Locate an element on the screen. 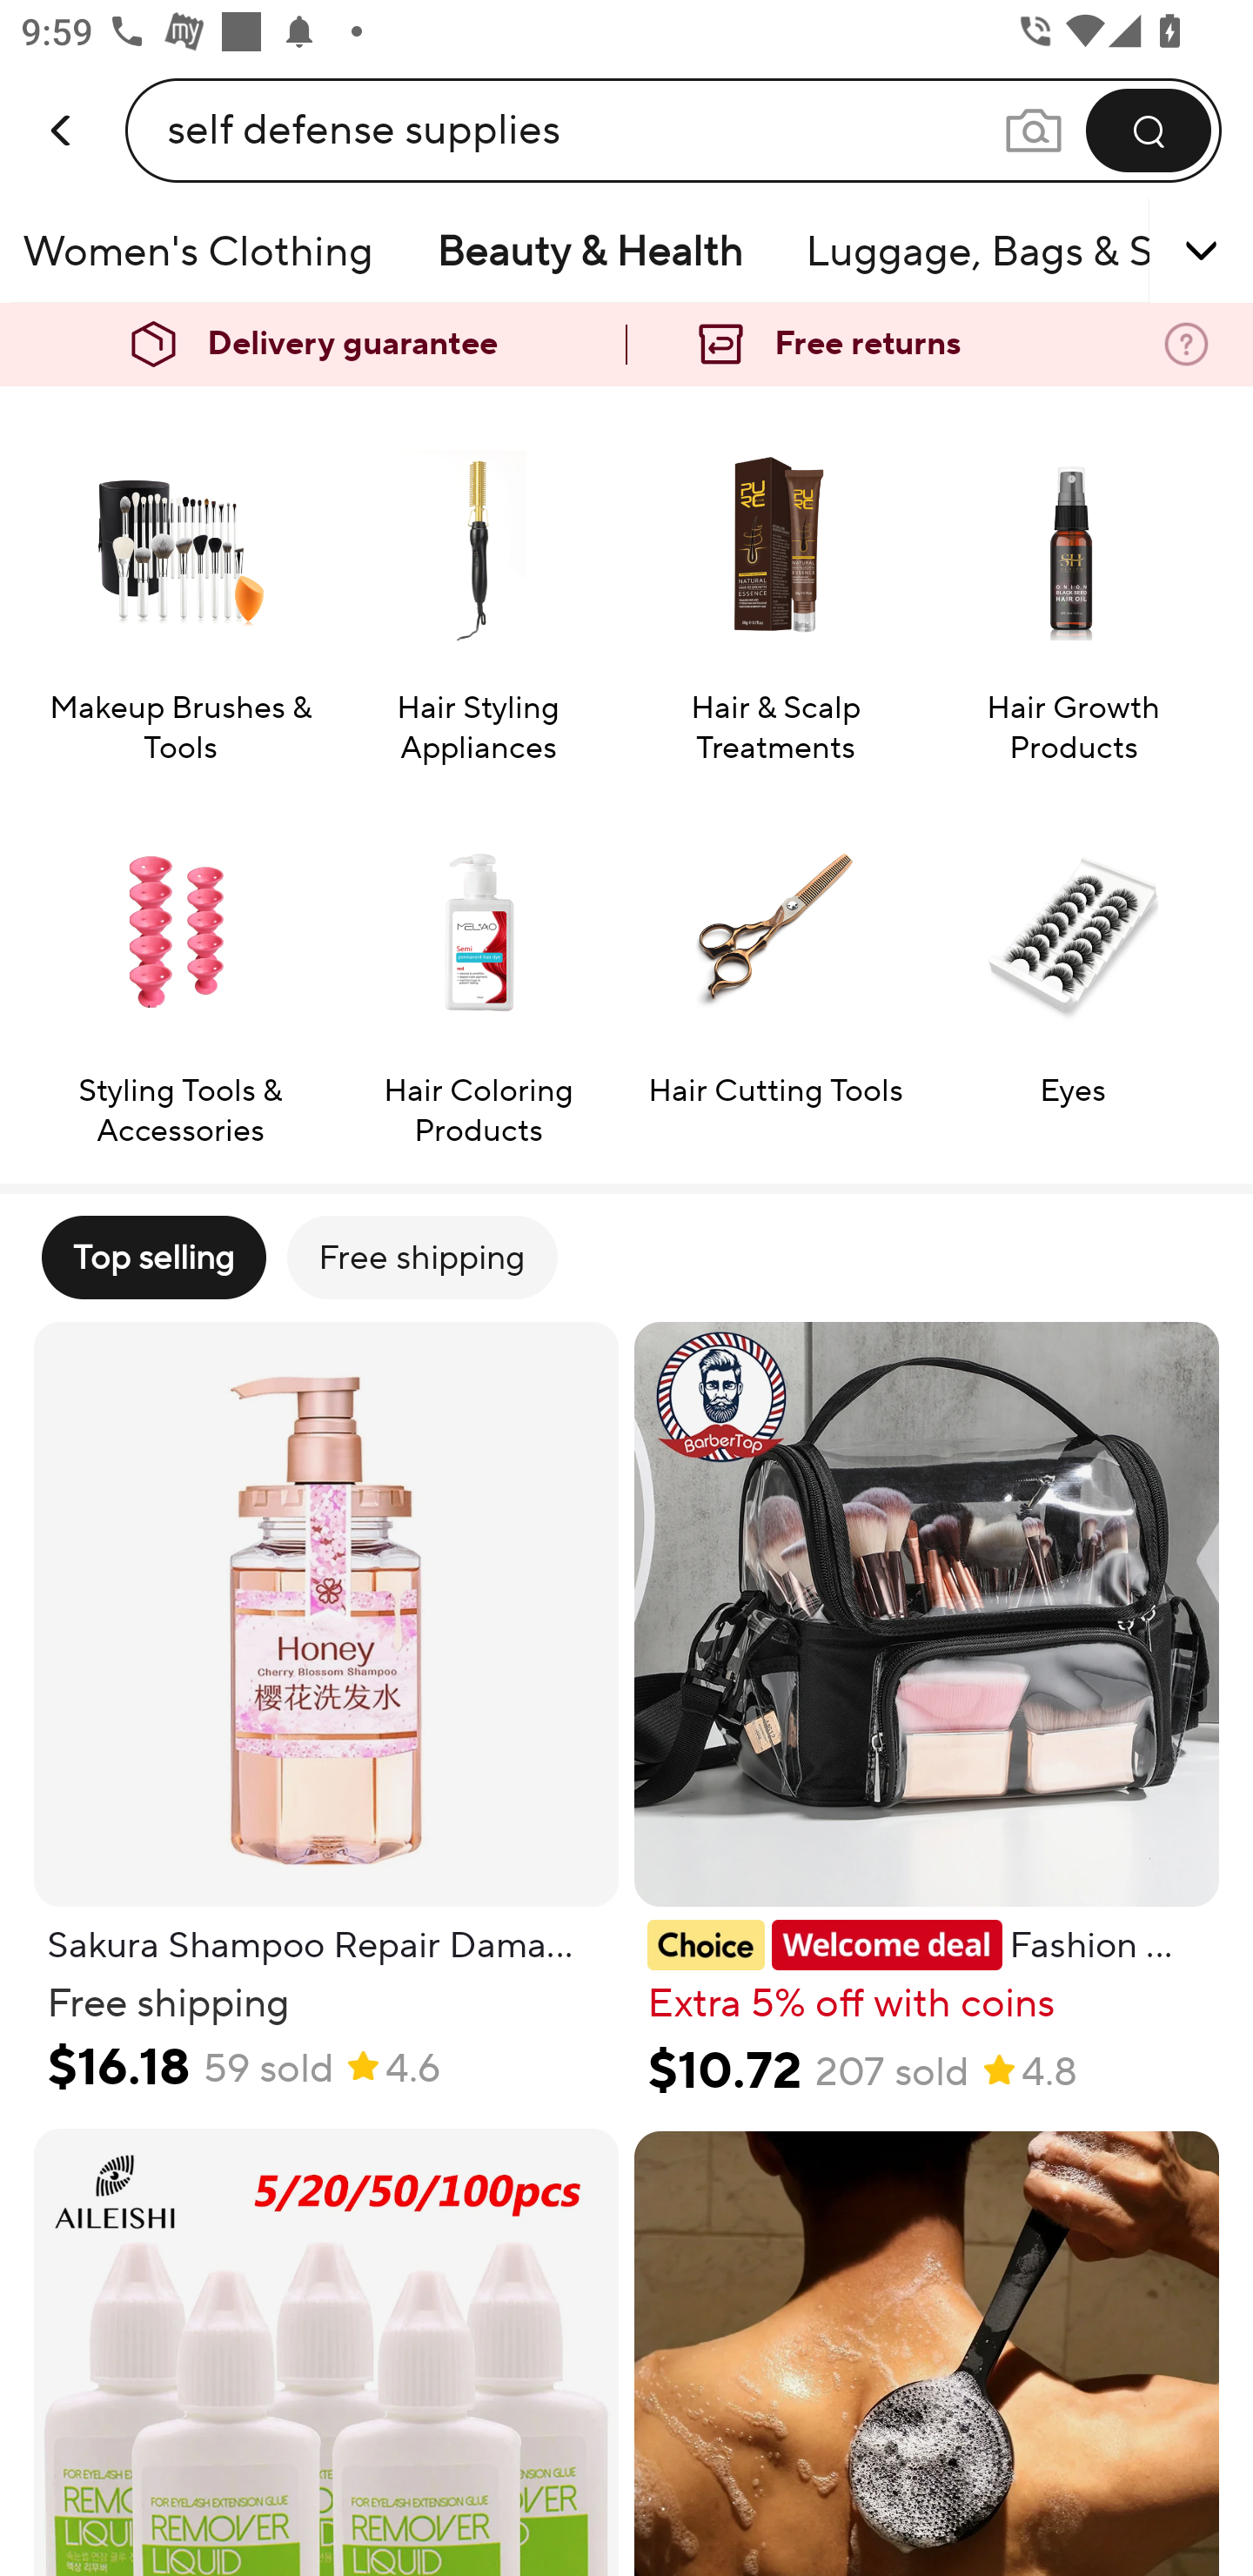  Styling Tools & Accessories is located at coordinates (179, 971).